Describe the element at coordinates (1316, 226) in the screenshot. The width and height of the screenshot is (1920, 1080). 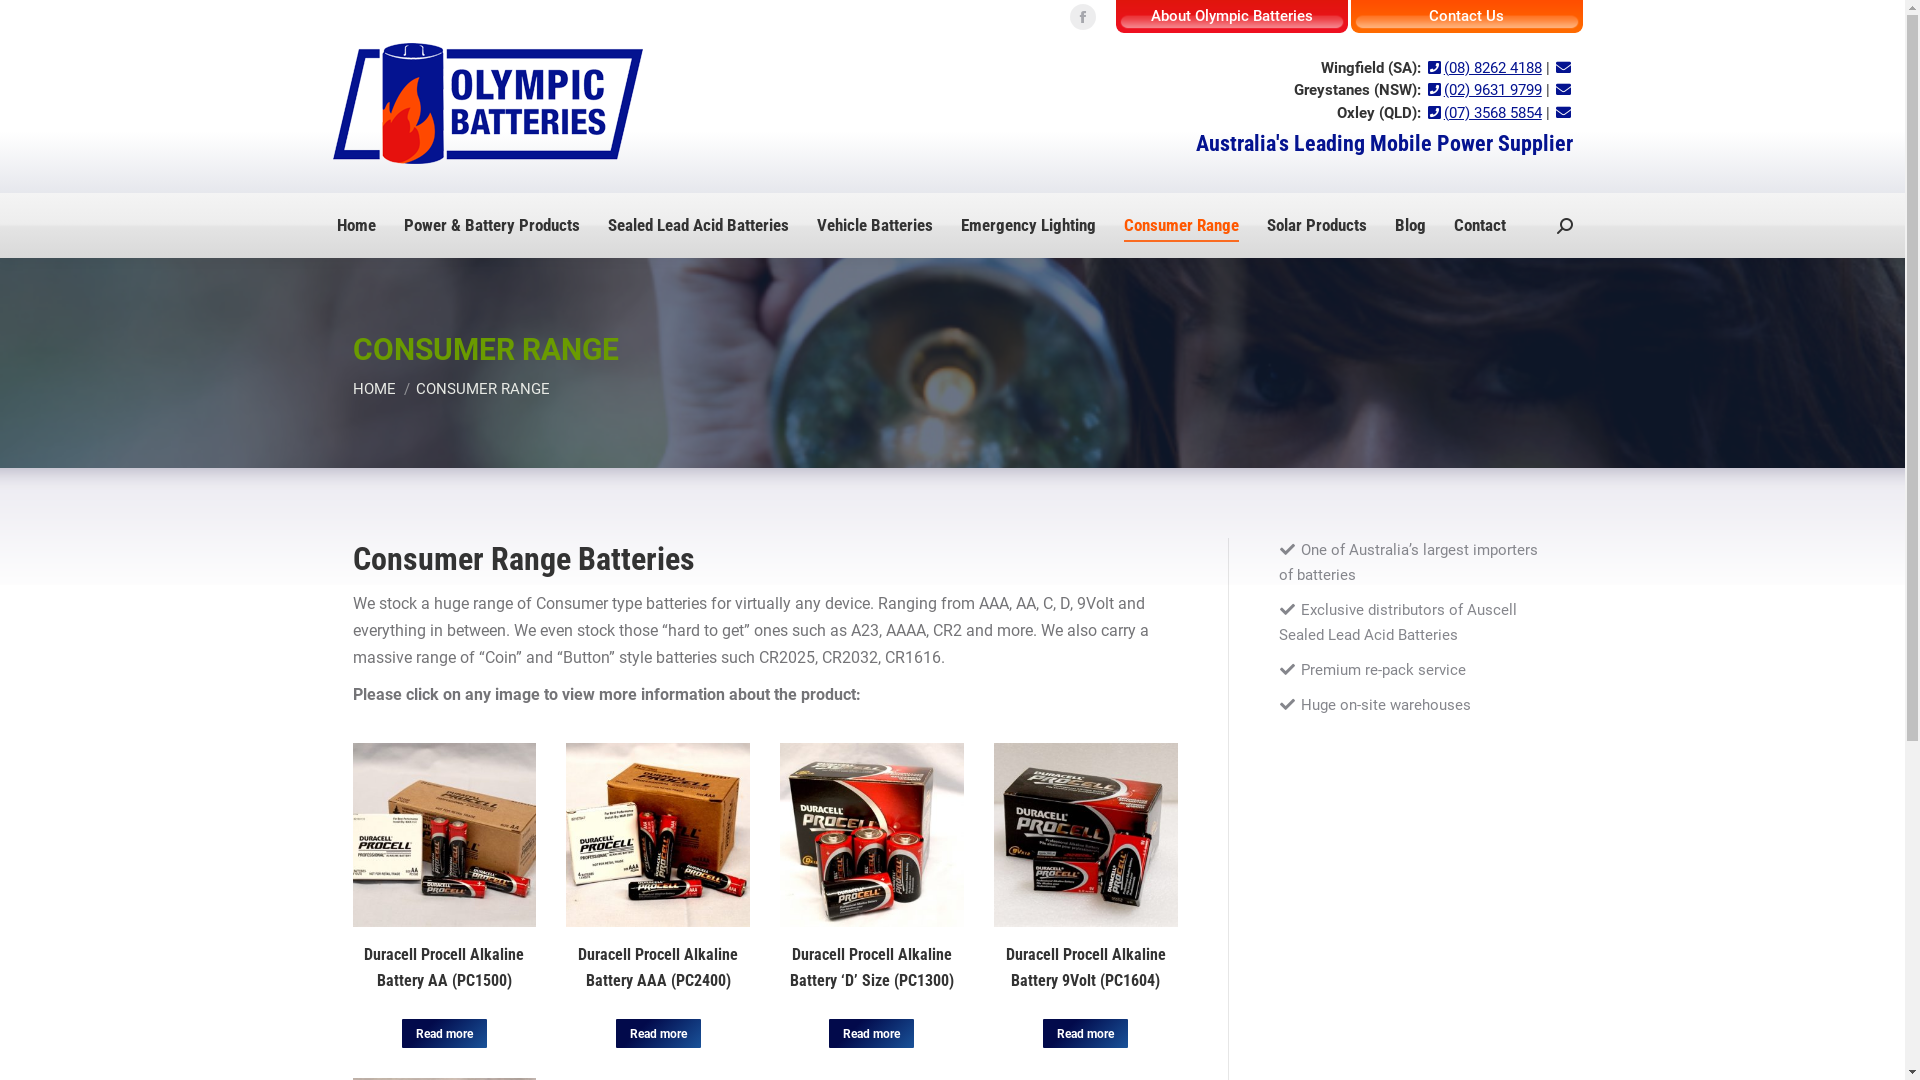
I see `Solar Products` at that location.